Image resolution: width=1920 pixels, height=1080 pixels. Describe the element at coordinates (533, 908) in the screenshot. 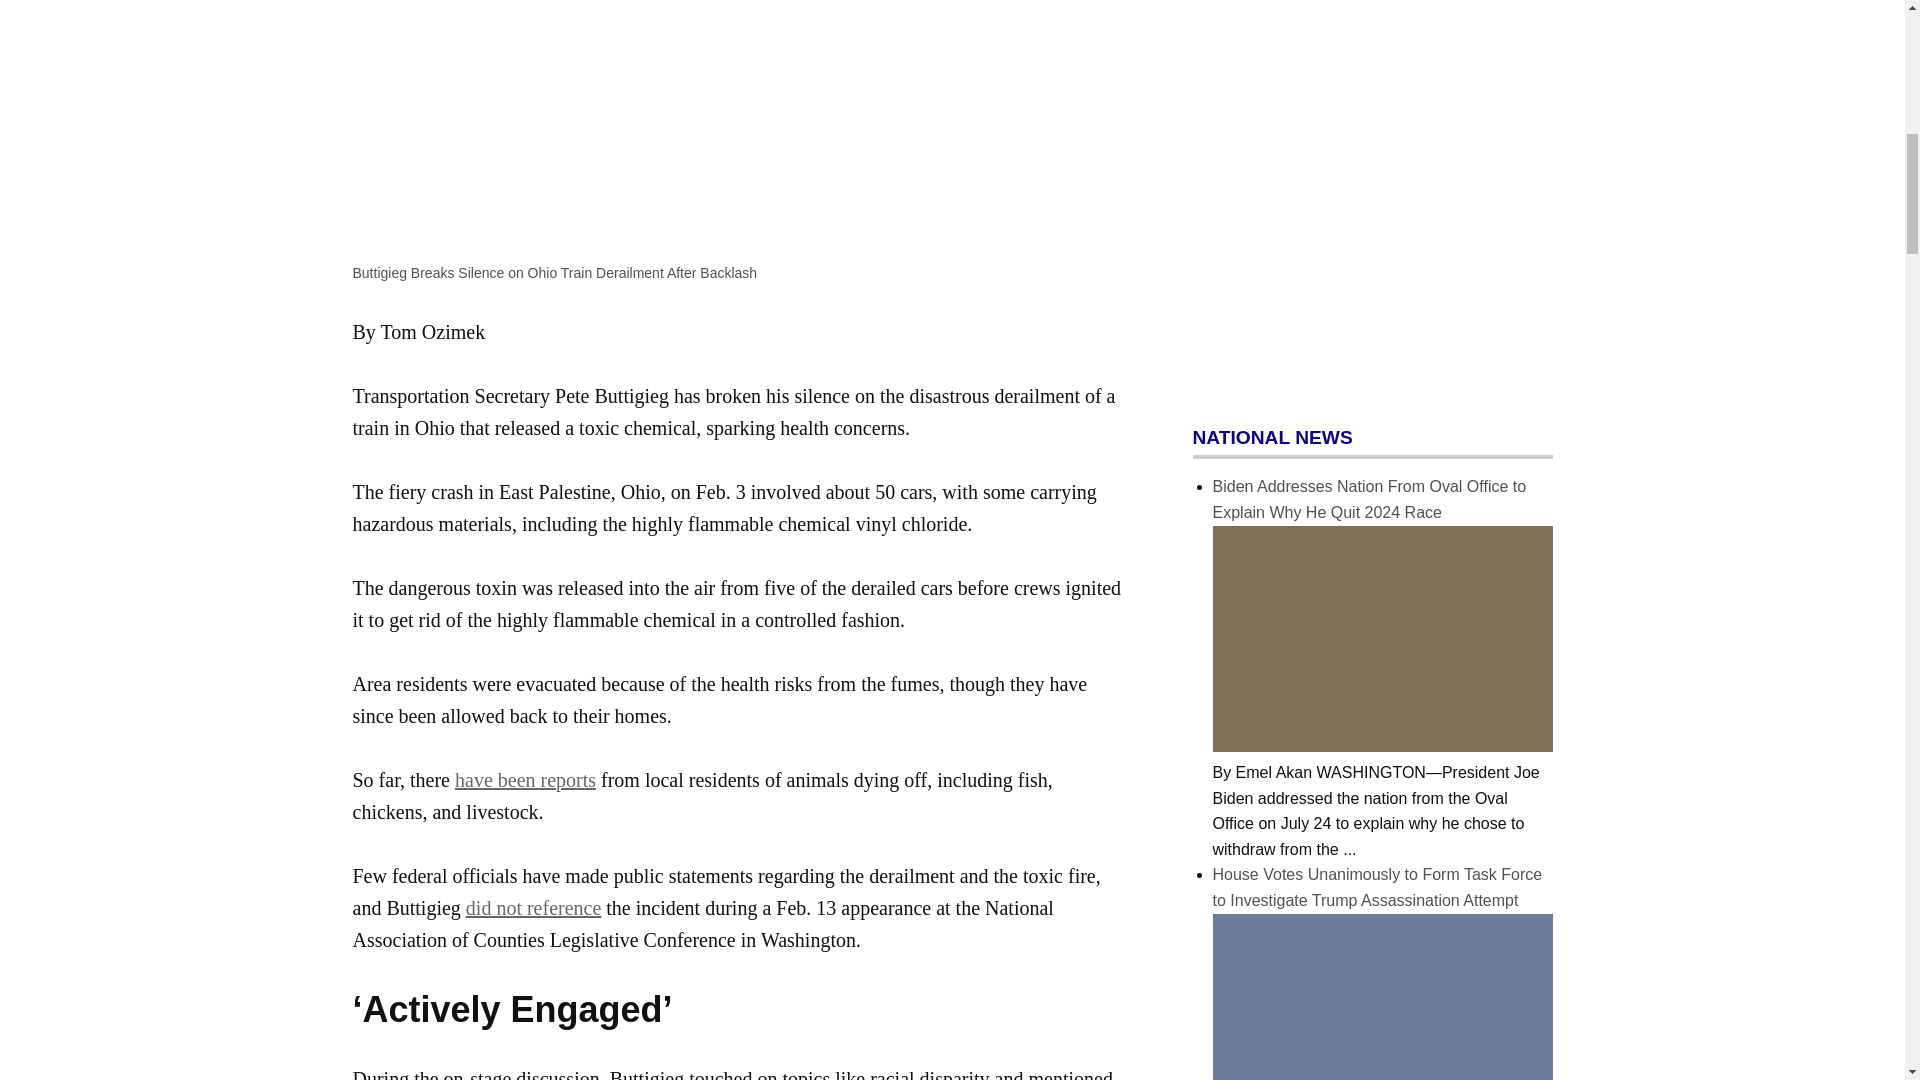

I see `did not reference` at that location.